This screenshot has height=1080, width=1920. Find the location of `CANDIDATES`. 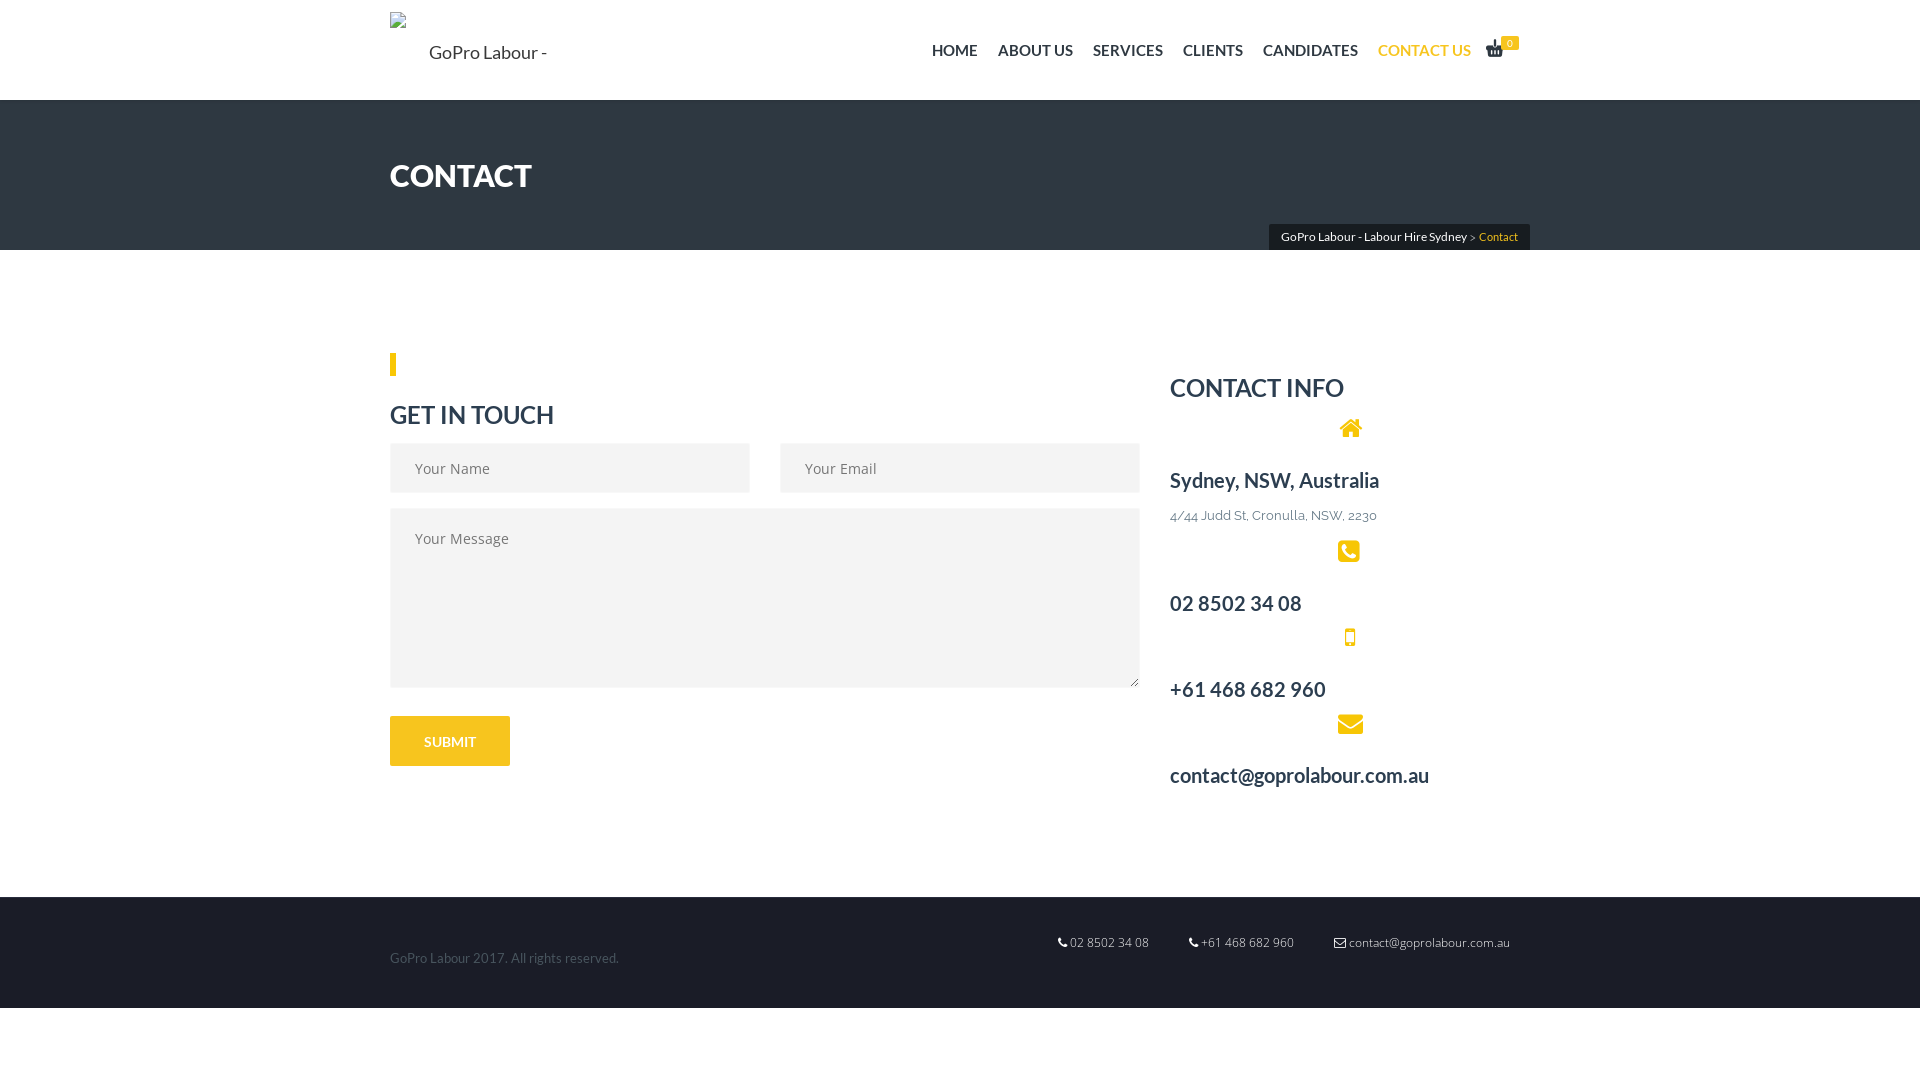

CANDIDATES is located at coordinates (1310, 50).